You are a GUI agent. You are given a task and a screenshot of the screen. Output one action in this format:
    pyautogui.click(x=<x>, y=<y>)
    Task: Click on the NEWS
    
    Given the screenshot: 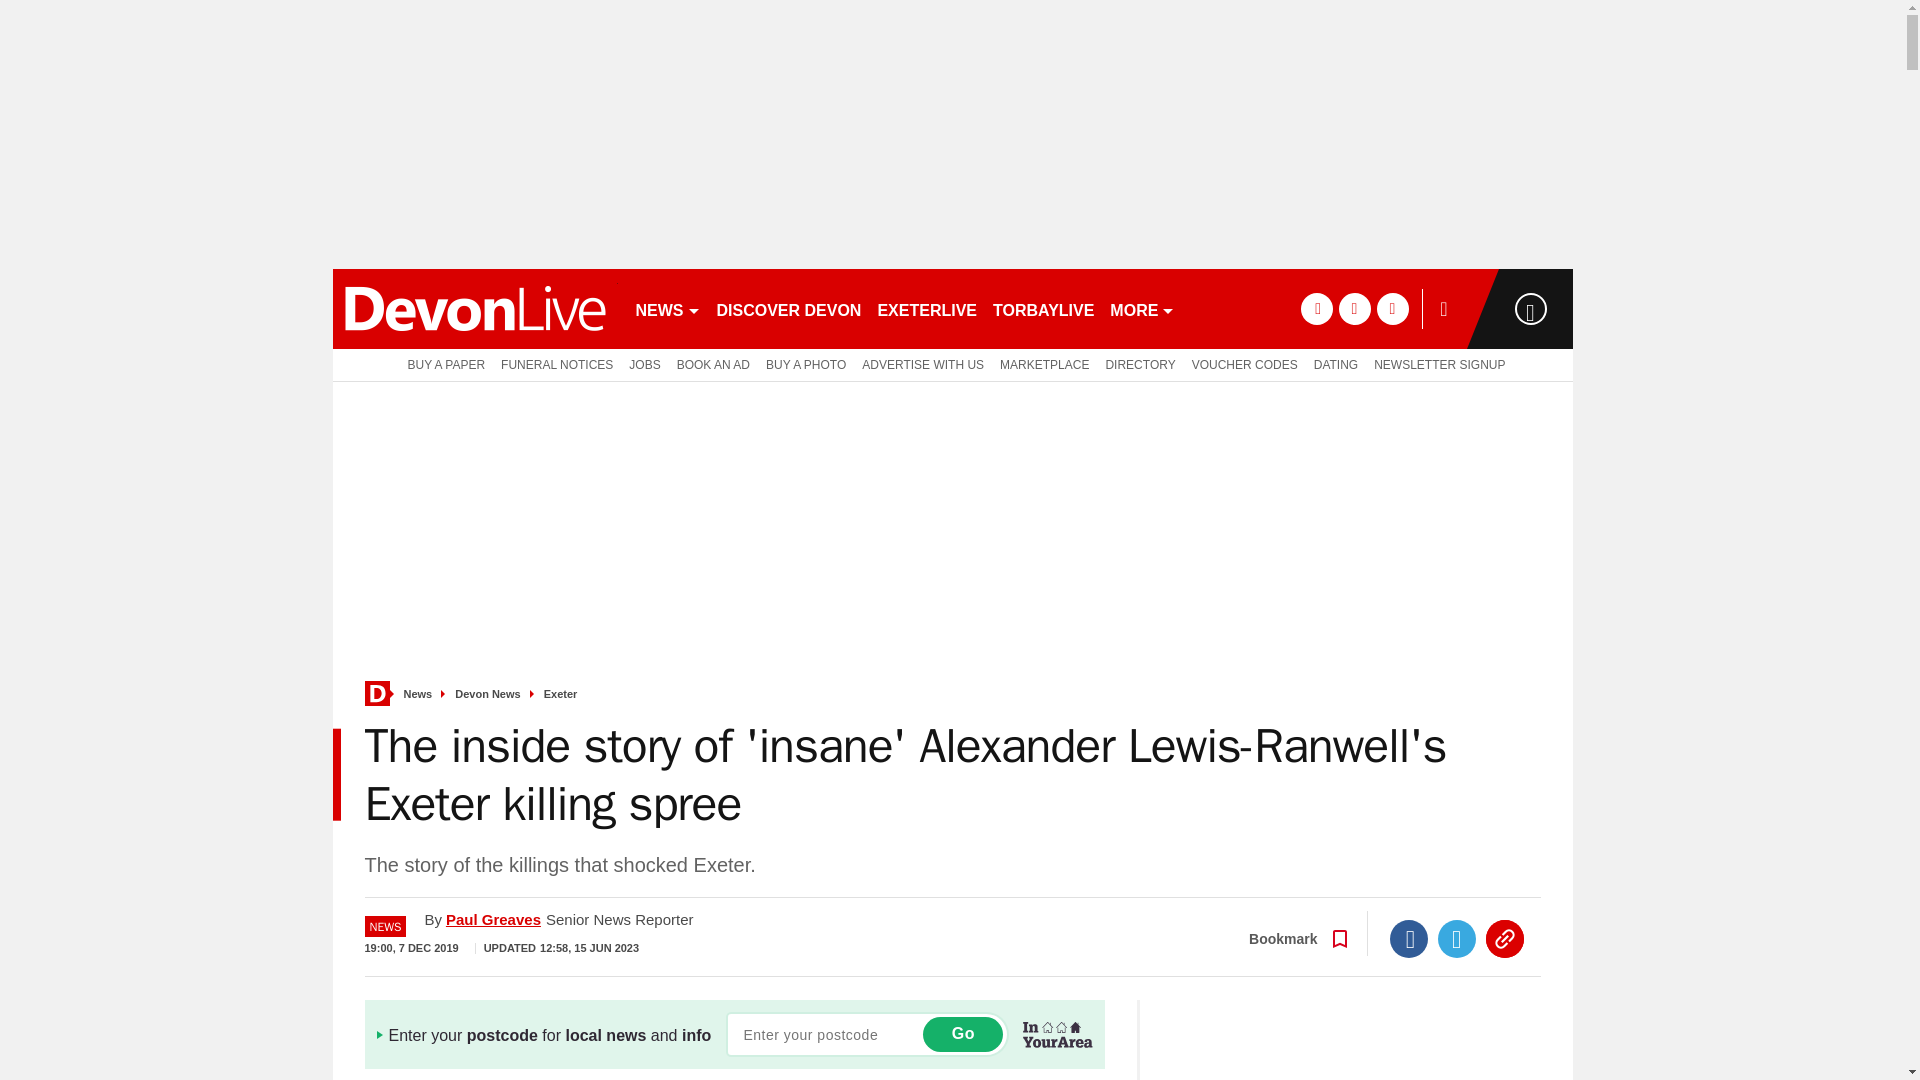 What is the action you would take?
    pyautogui.click(x=668, y=308)
    